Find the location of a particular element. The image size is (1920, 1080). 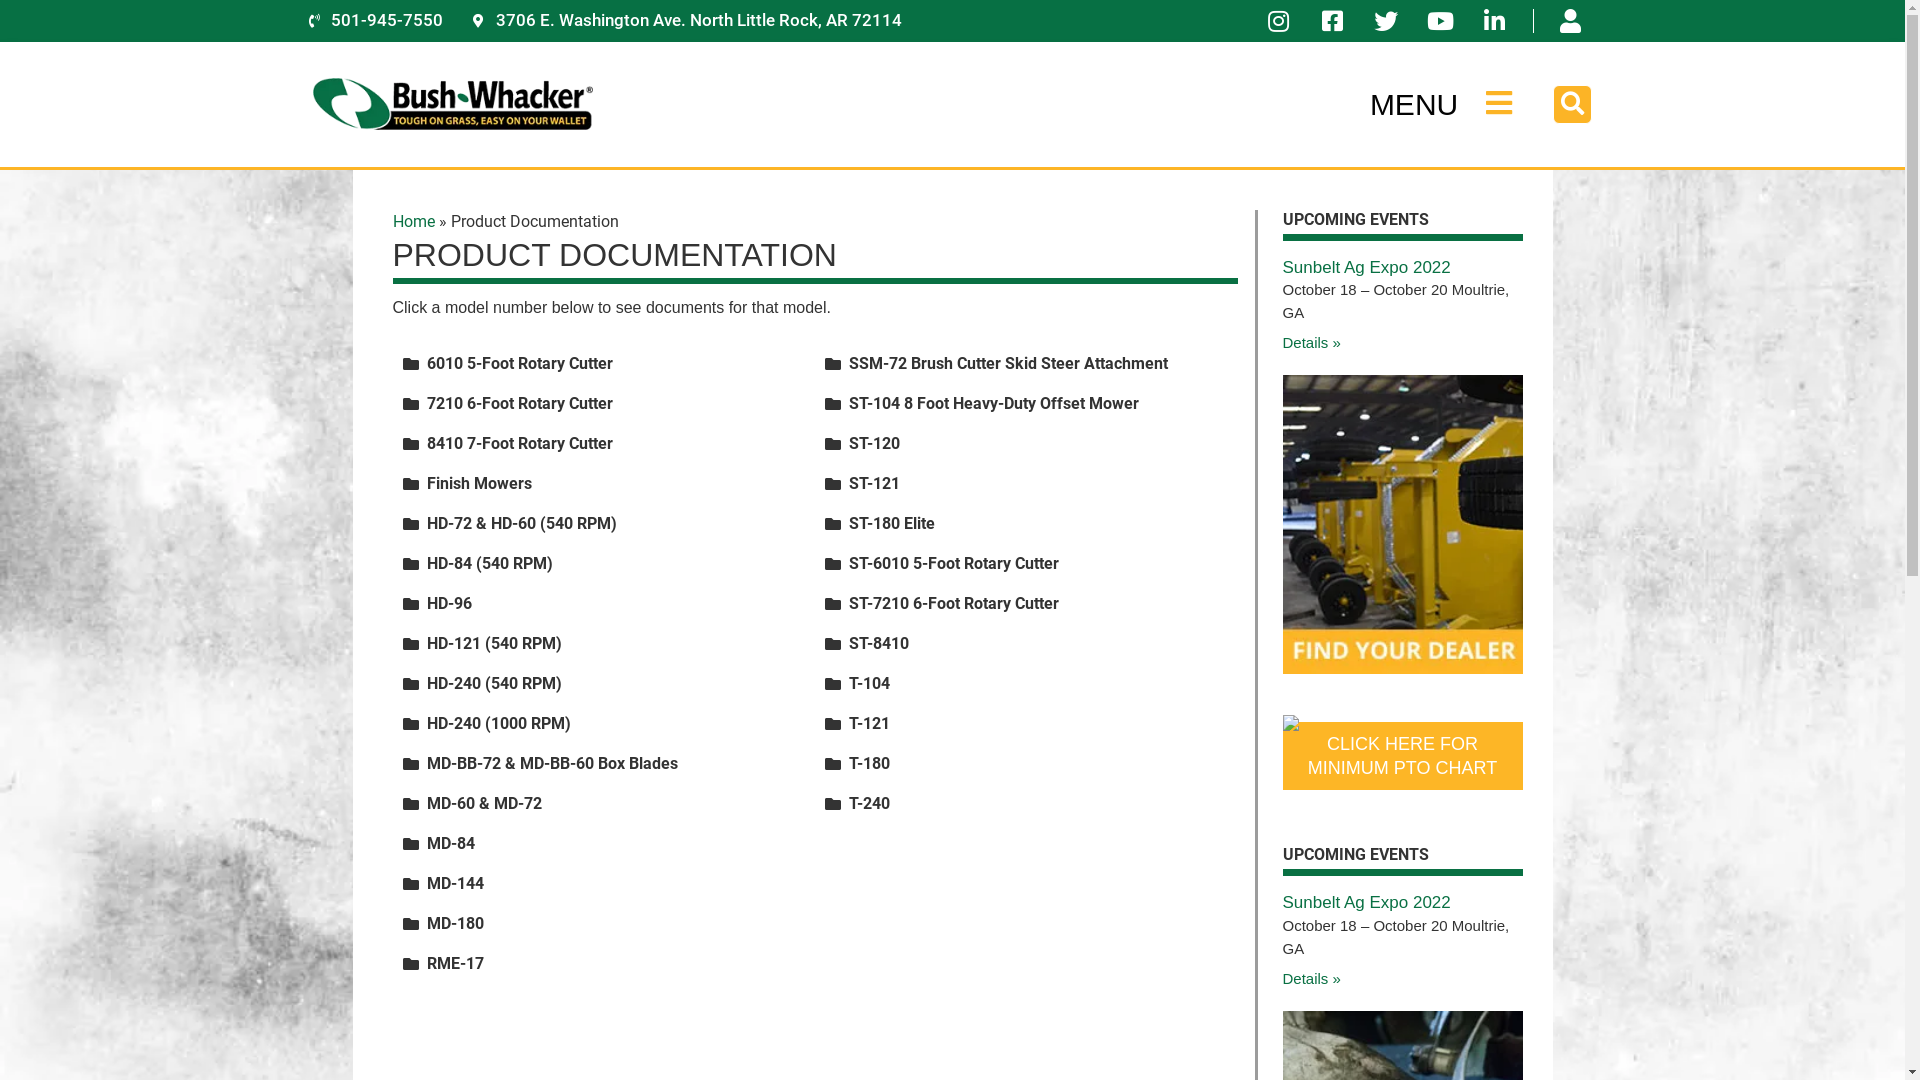

MD-BB-72 & MD-BB-60 Box Blades is located at coordinates (552, 764).